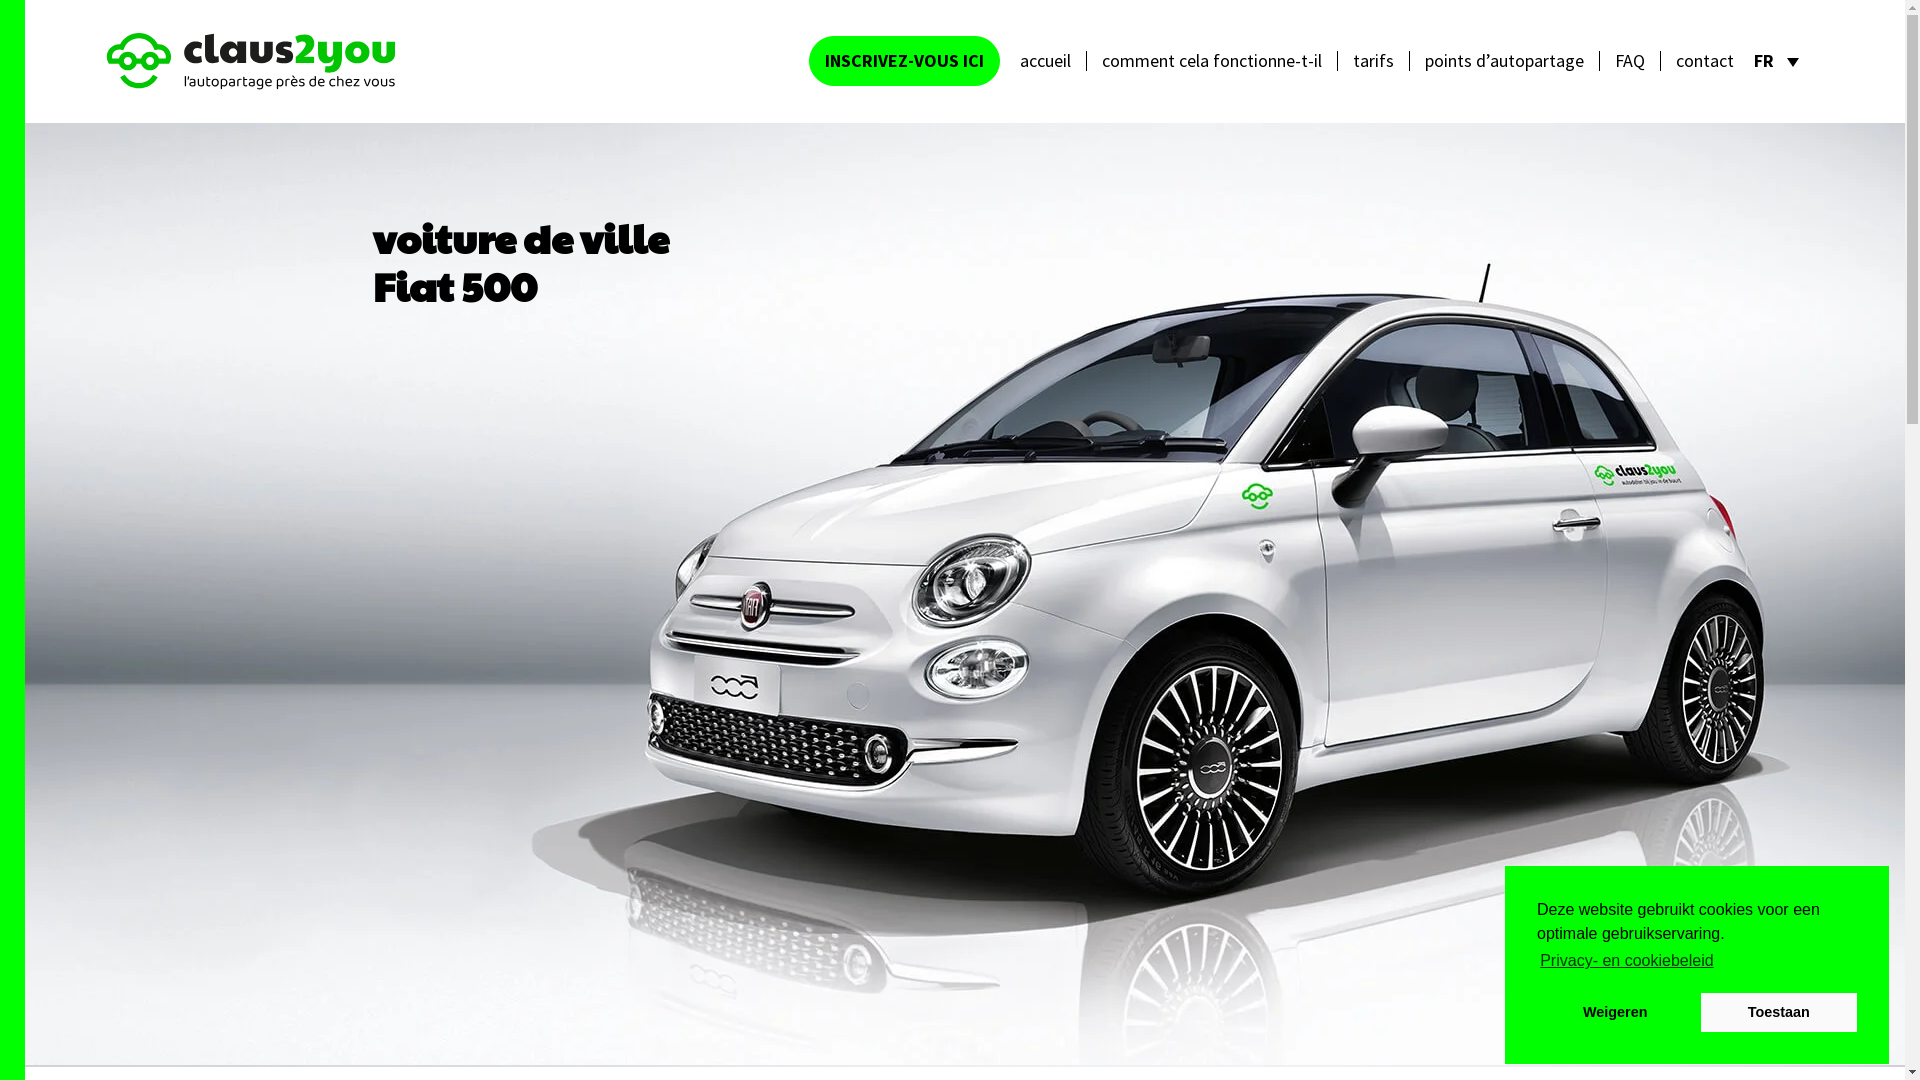  I want to click on Weigeren, so click(1615, 1012).